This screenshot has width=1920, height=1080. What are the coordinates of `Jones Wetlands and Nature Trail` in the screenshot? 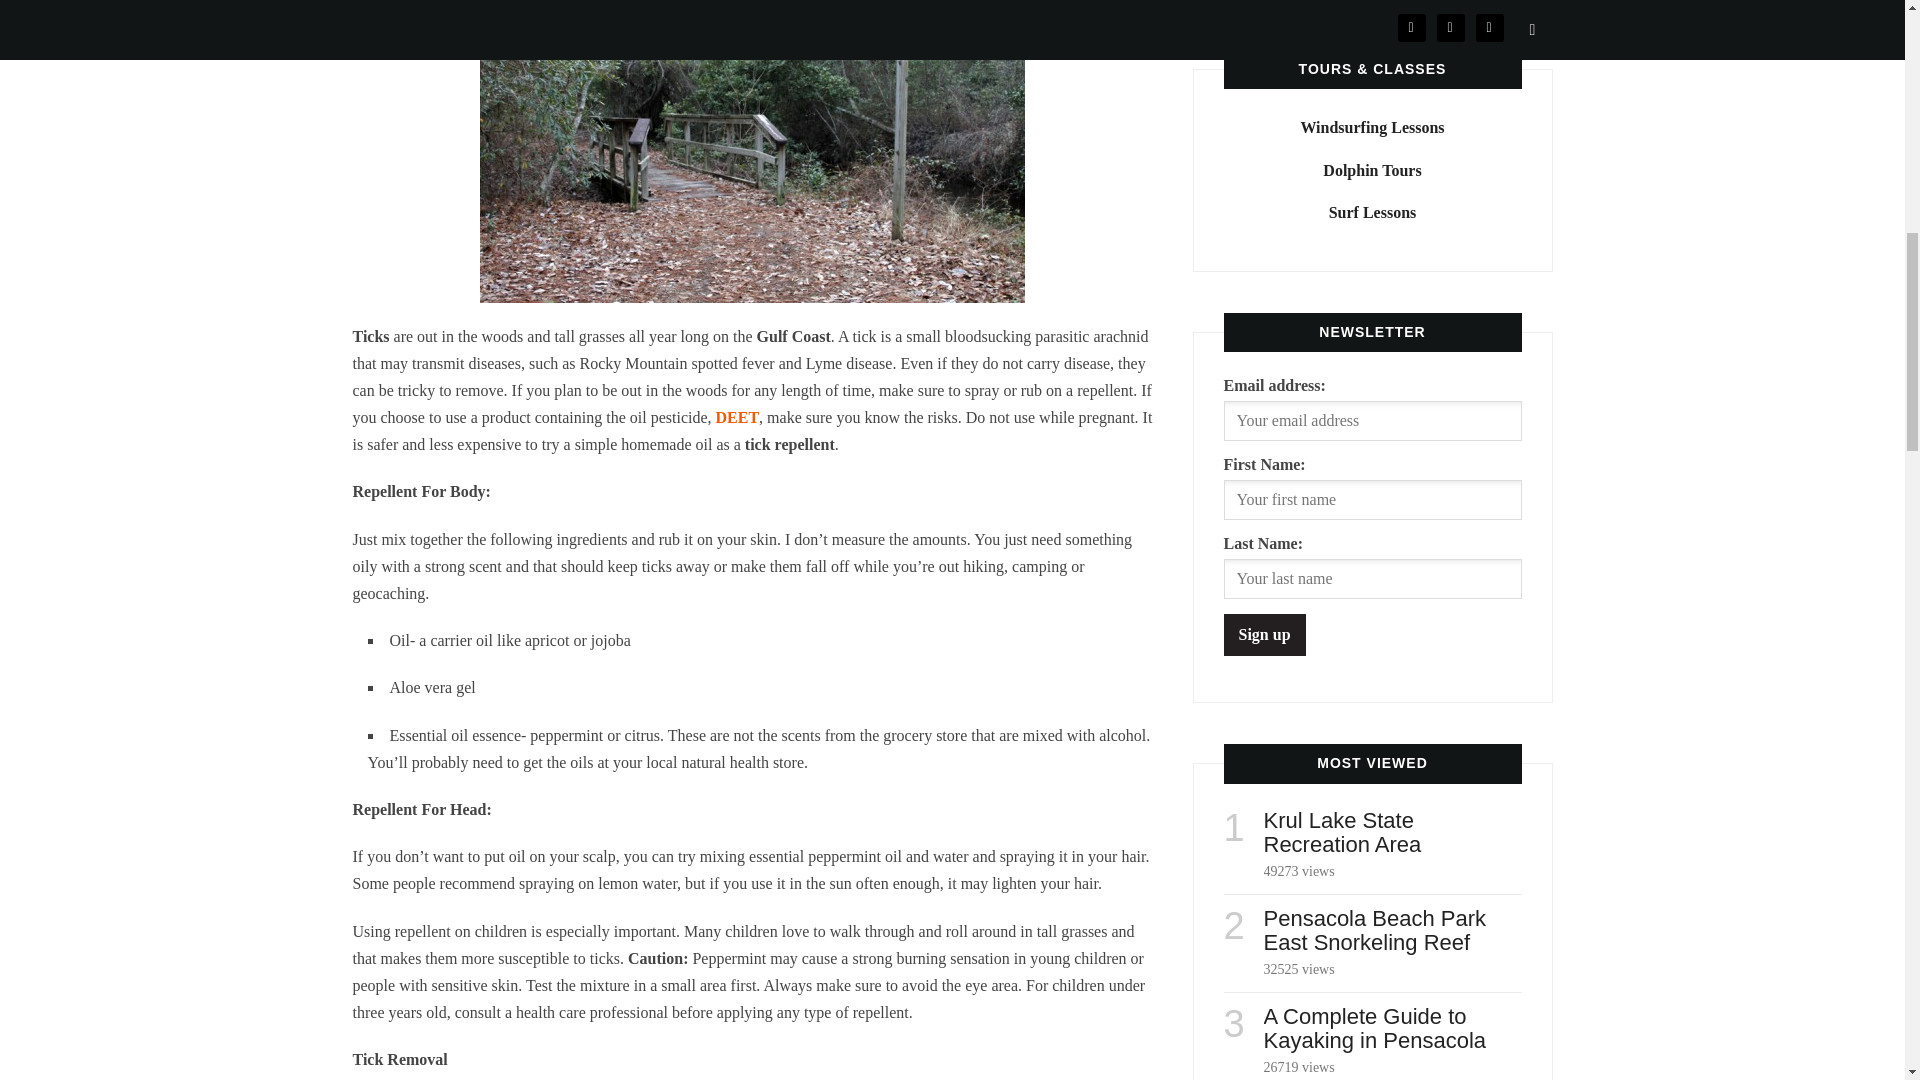 It's located at (752, 152).